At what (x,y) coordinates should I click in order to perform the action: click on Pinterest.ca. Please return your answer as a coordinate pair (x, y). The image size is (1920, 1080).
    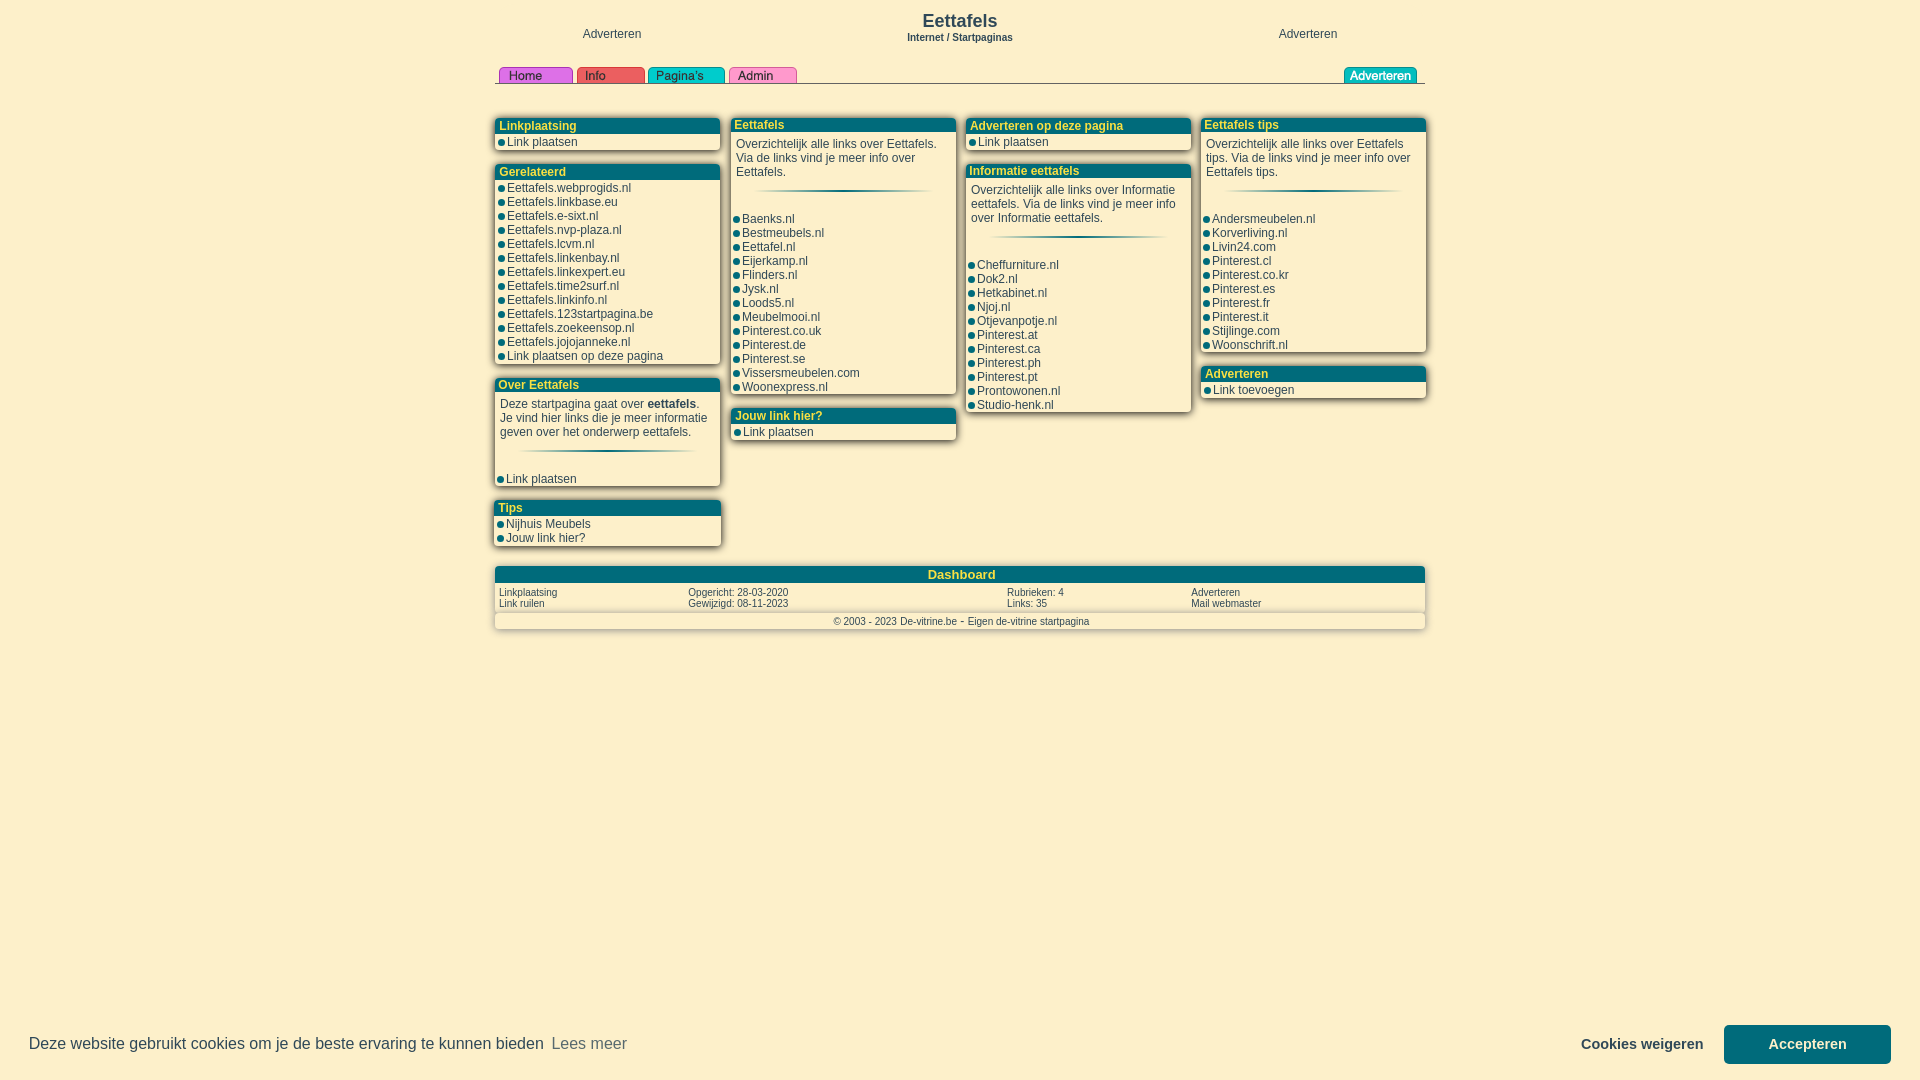
    Looking at the image, I should click on (1008, 349).